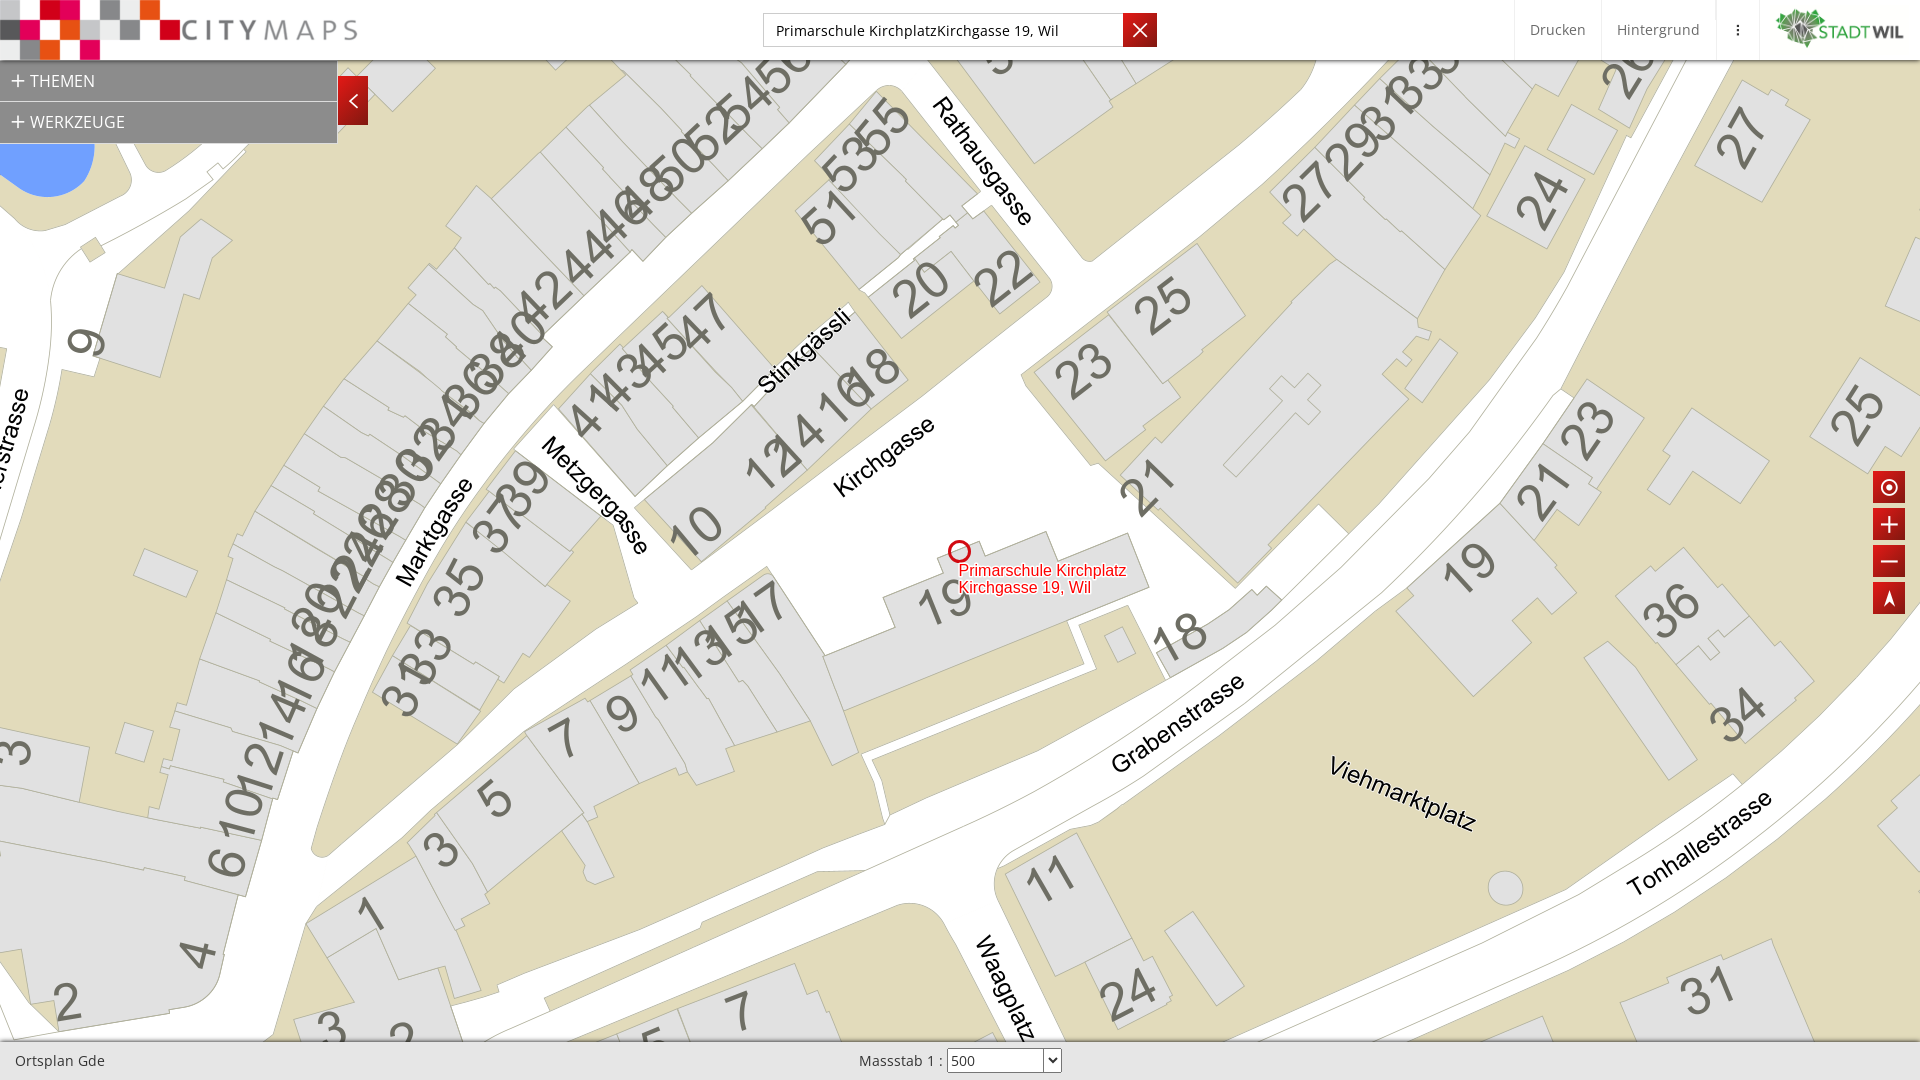 The width and height of the screenshot is (1920, 1080). What do you see at coordinates (1890, 488) in the screenshot?
I see `Ihre Position` at bounding box center [1890, 488].